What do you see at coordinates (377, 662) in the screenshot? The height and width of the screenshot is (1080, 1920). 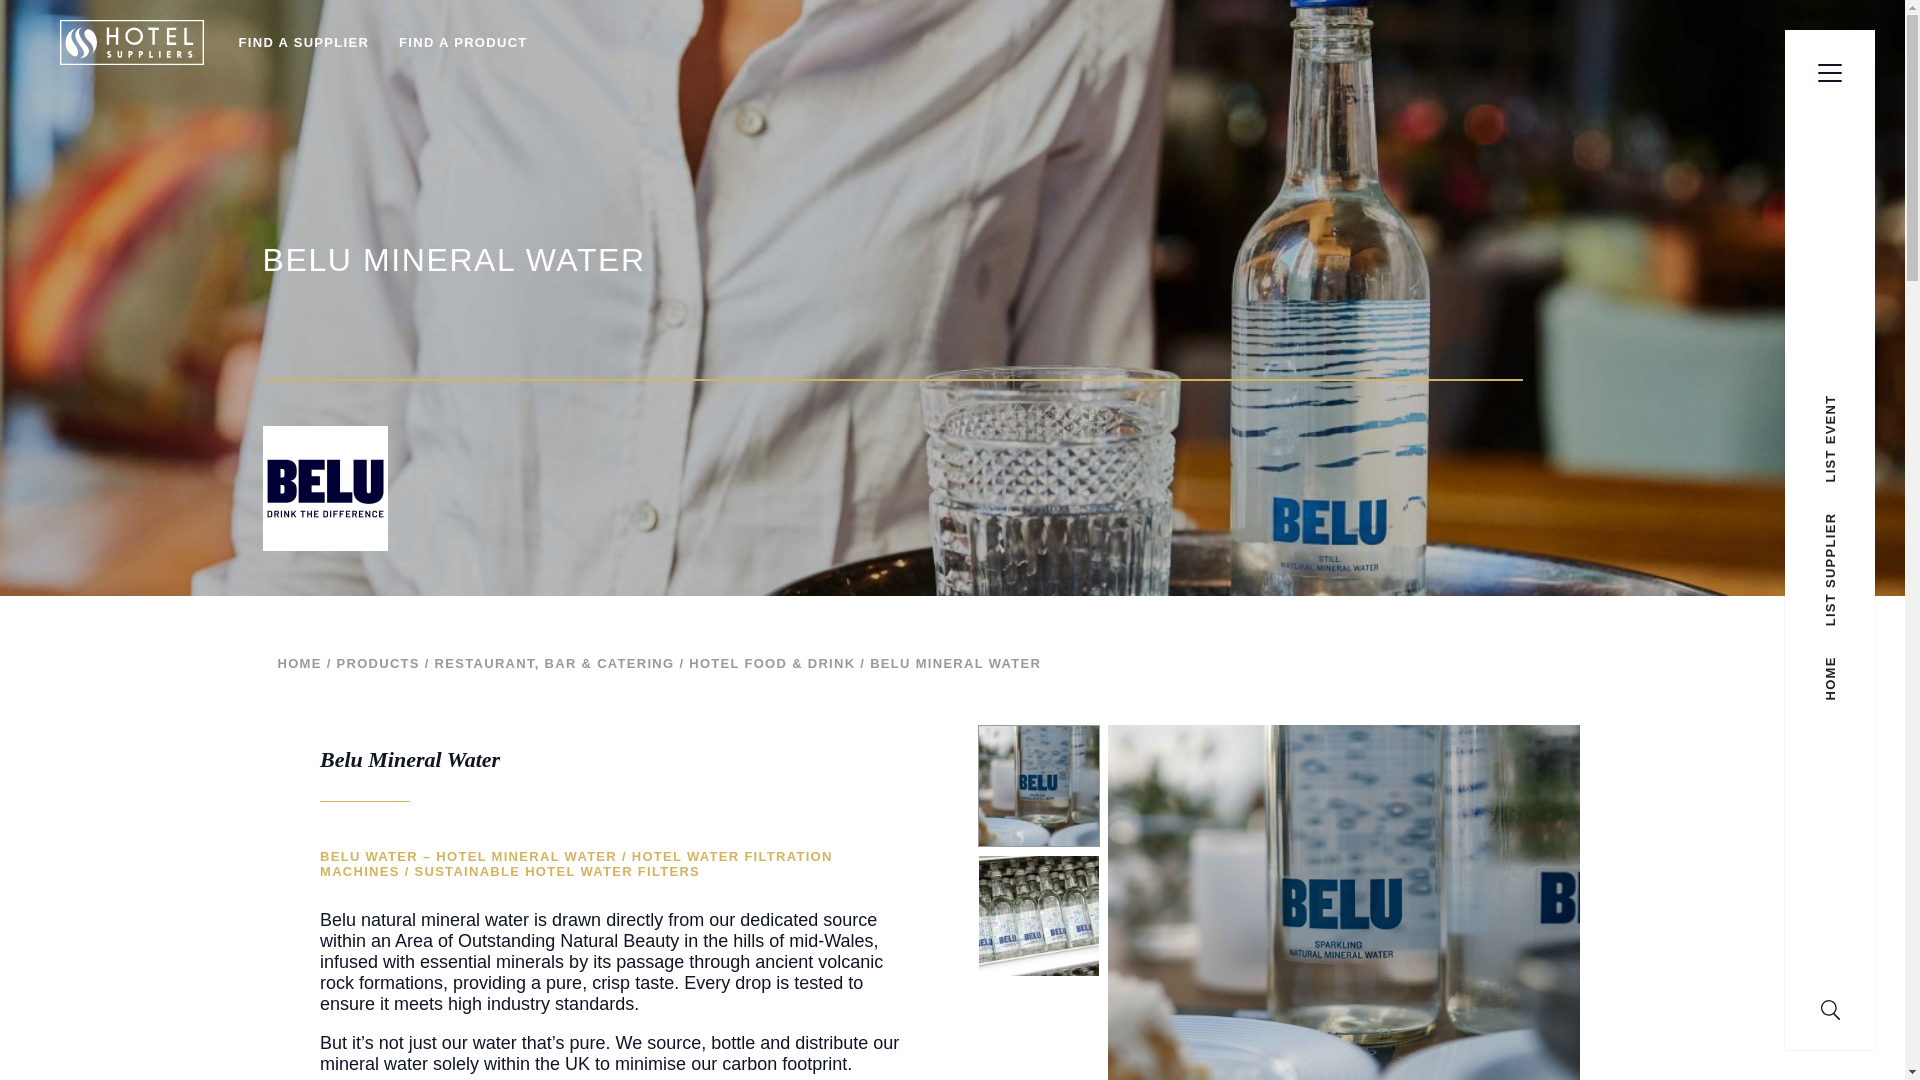 I see `PRODUCTS` at bounding box center [377, 662].